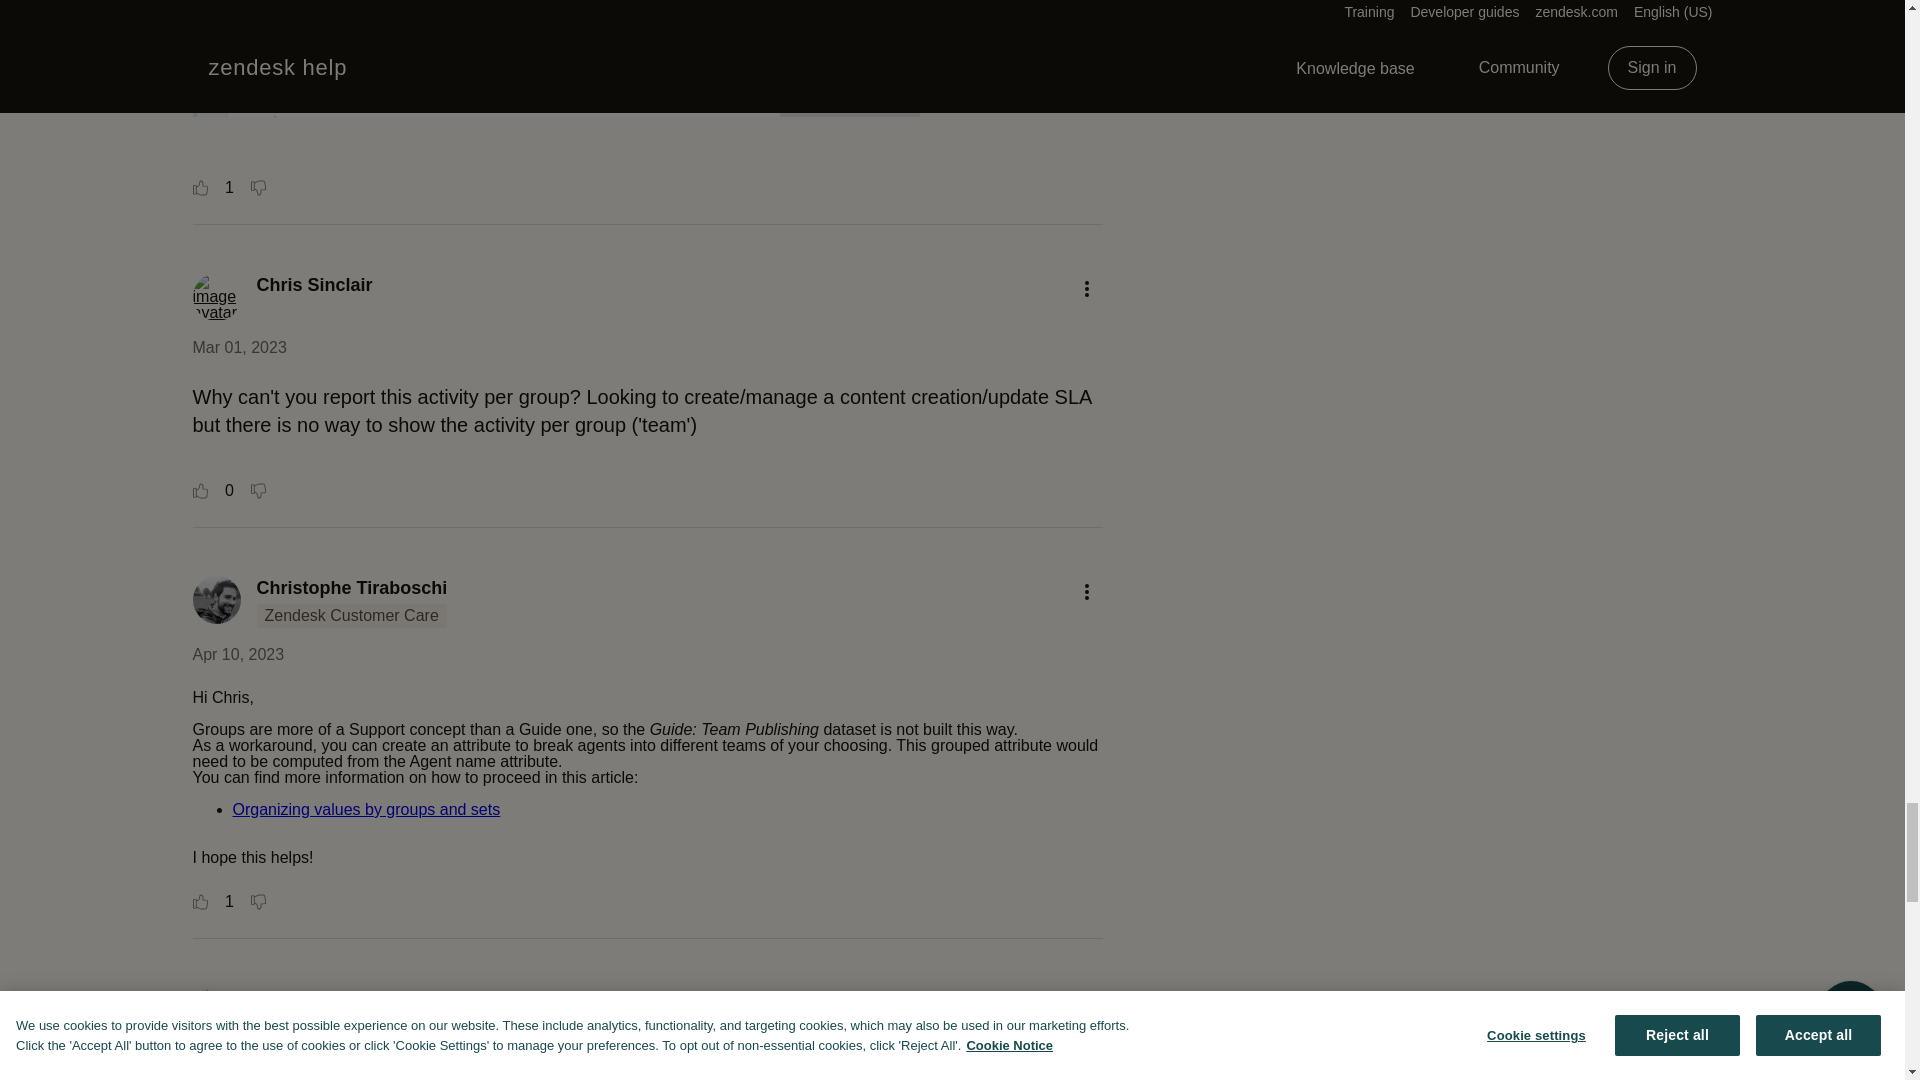 The height and width of the screenshot is (1080, 1920). Describe the element at coordinates (238, 654) in the screenshot. I see `Apr 10, 2023` at that location.